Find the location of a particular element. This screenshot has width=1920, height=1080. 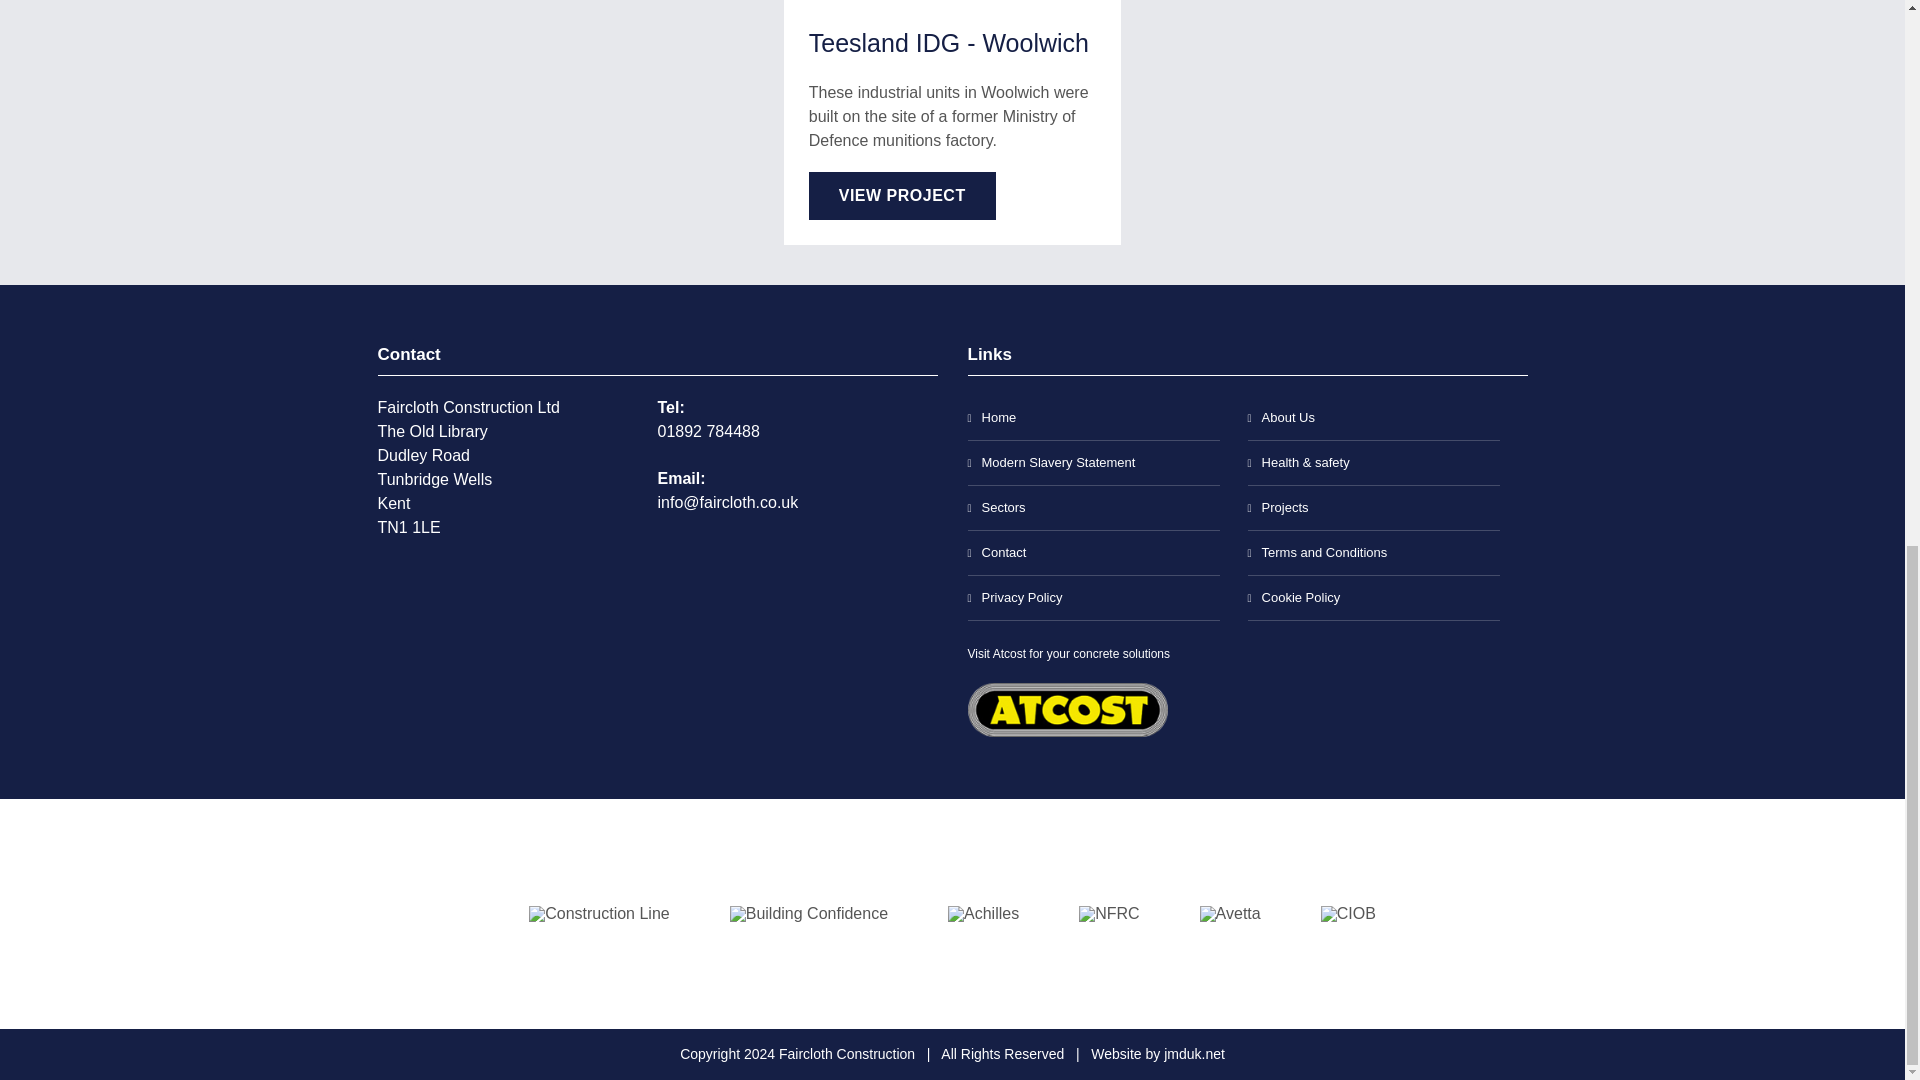

Privacy Policy is located at coordinates (1093, 598).